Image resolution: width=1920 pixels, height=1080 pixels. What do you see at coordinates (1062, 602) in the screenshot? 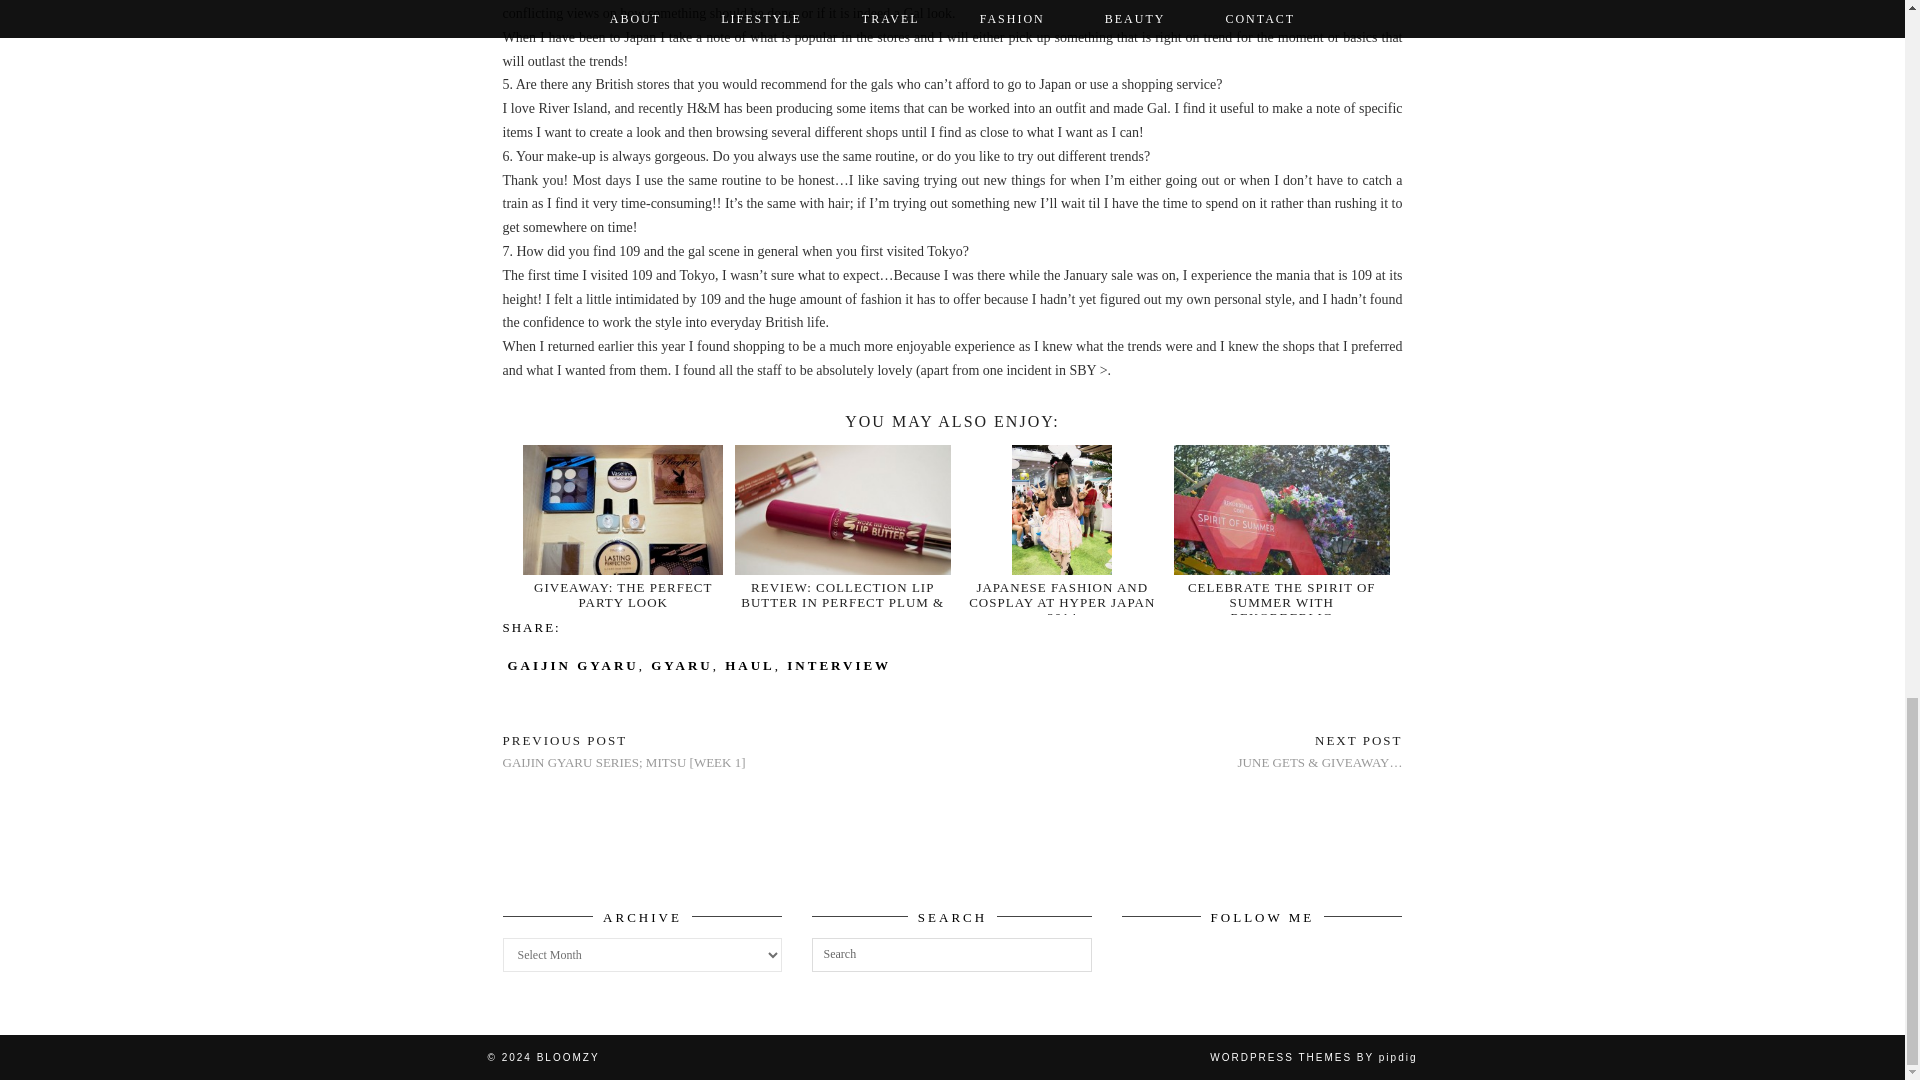
I see `JAPANESE FASHION AND COSPLAY AT HYPER JAPAN 2014` at bounding box center [1062, 602].